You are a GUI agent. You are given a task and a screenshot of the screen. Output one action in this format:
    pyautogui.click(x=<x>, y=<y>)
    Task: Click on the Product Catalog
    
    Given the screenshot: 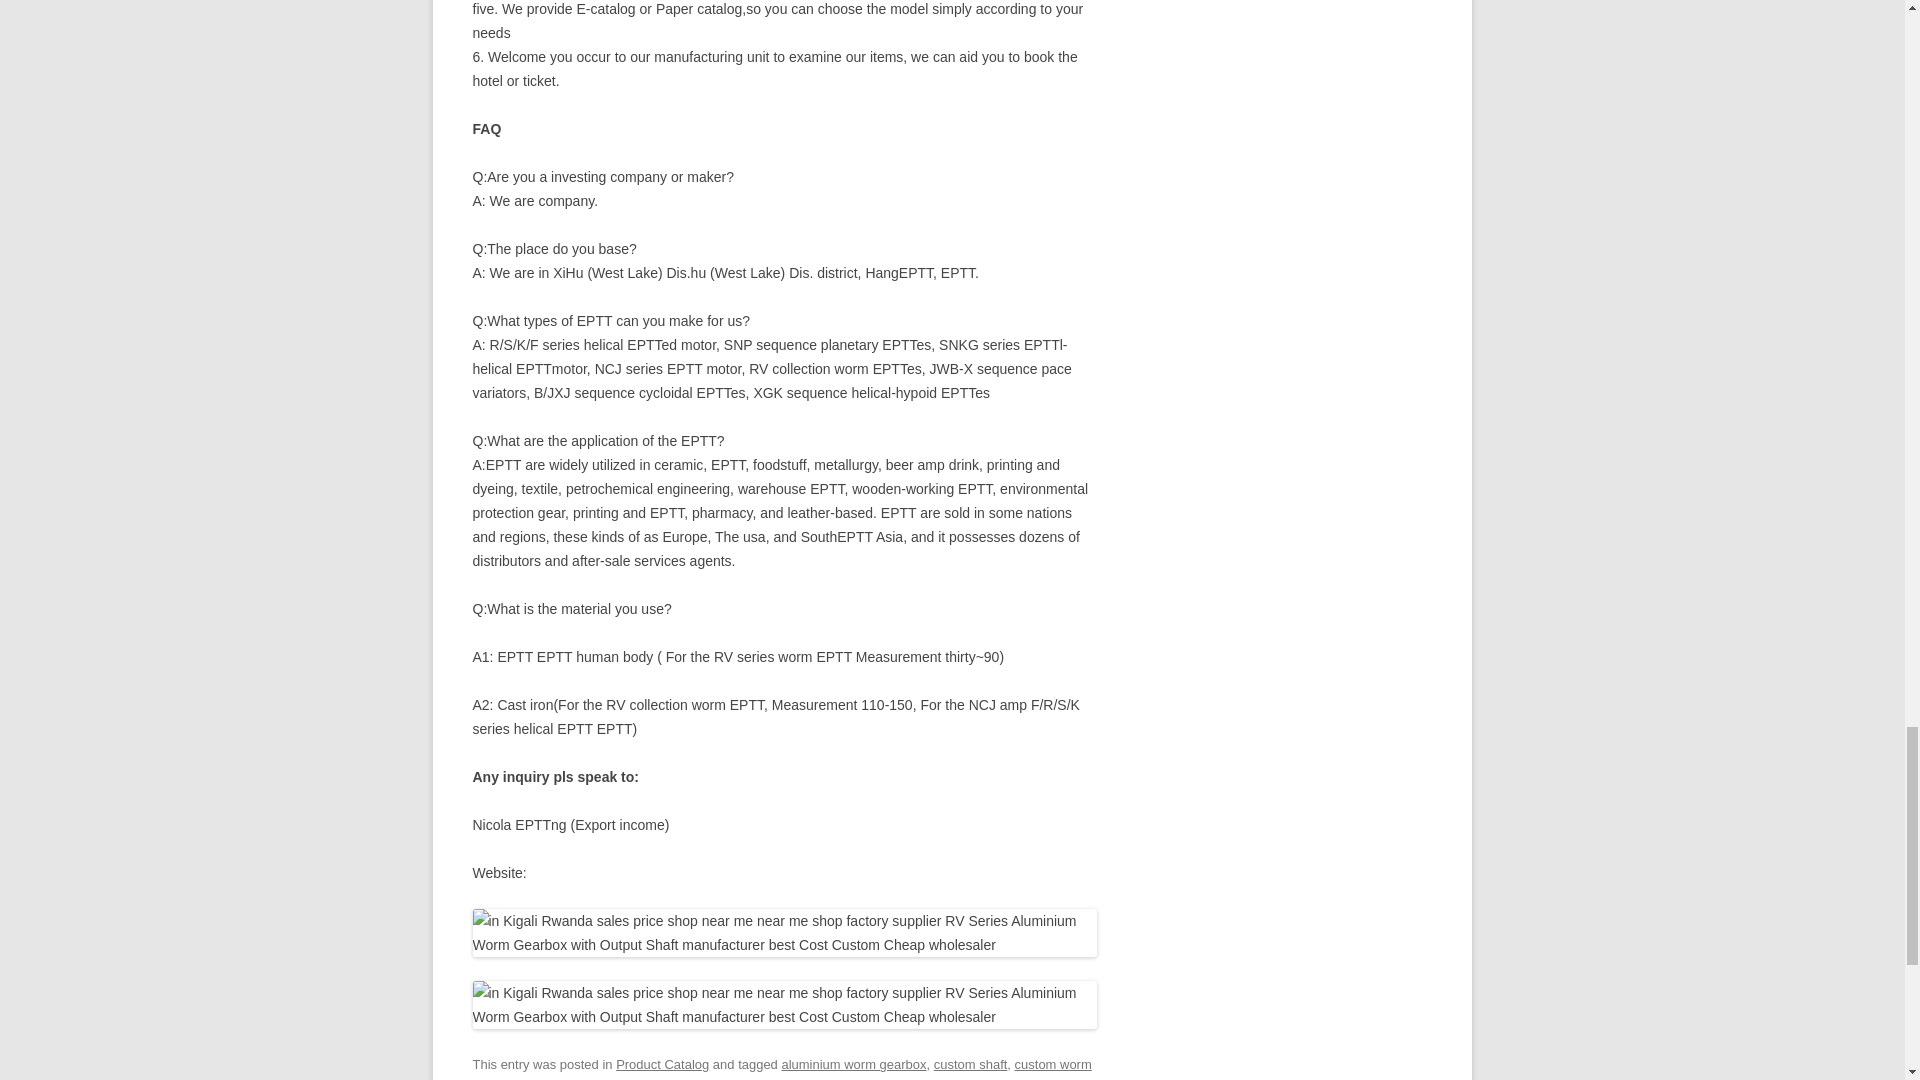 What is the action you would take?
    pyautogui.click(x=662, y=1064)
    